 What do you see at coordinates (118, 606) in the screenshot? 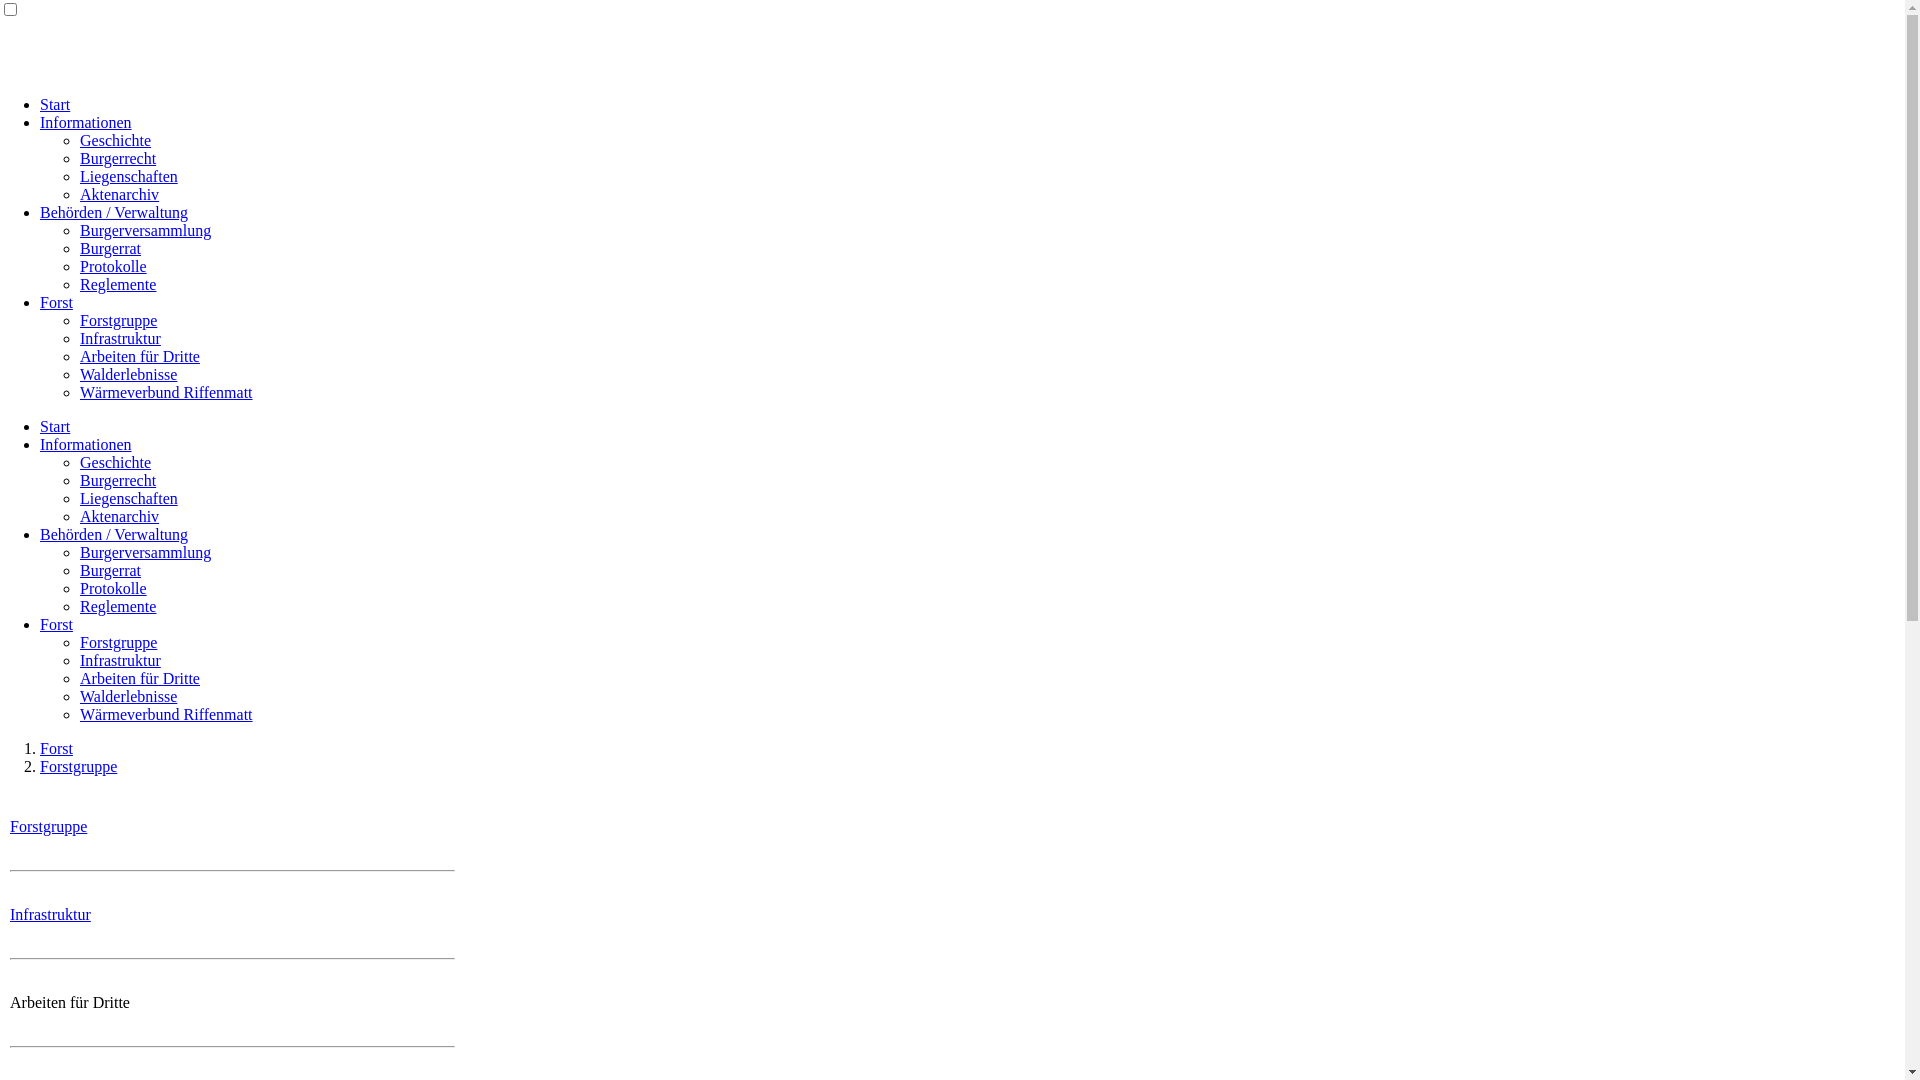
I see `Reglemente` at bounding box center [118, 606].